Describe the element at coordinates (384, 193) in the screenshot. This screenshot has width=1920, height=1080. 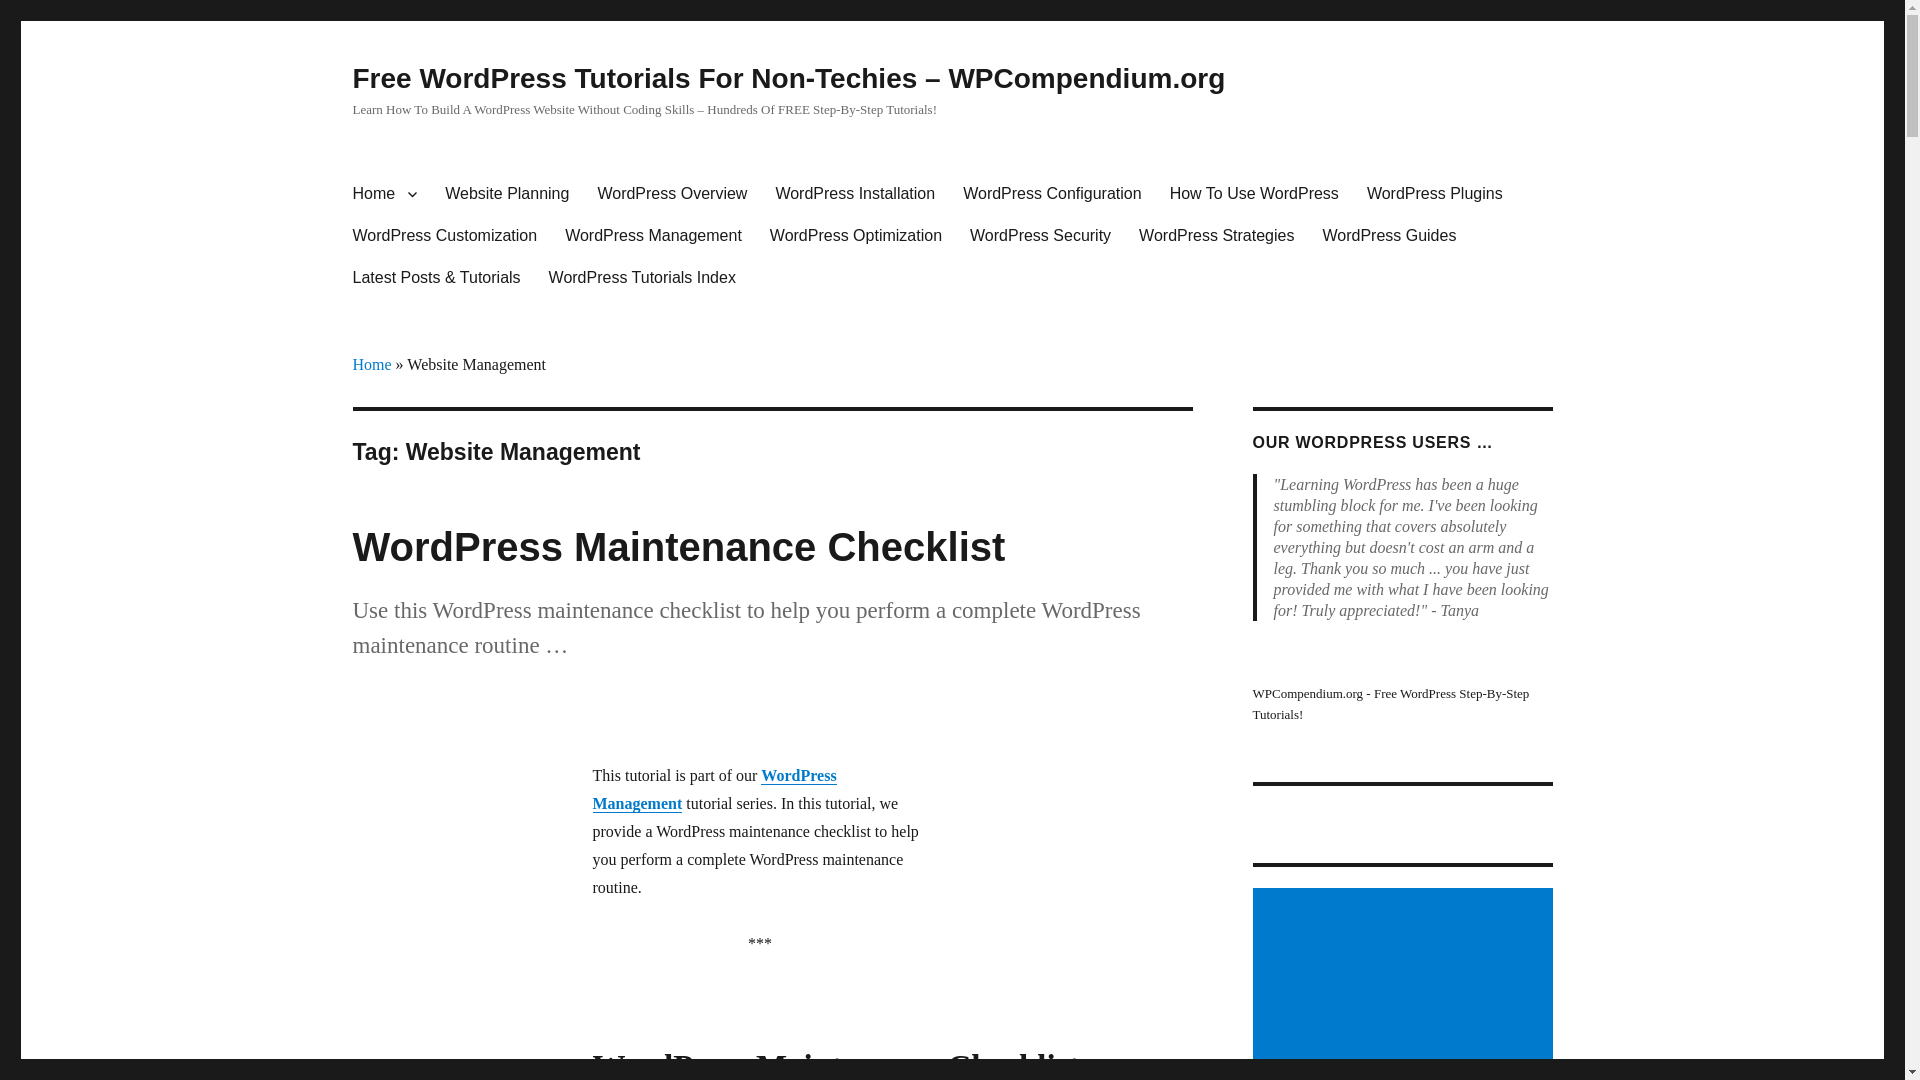
I see `Home` at that location.